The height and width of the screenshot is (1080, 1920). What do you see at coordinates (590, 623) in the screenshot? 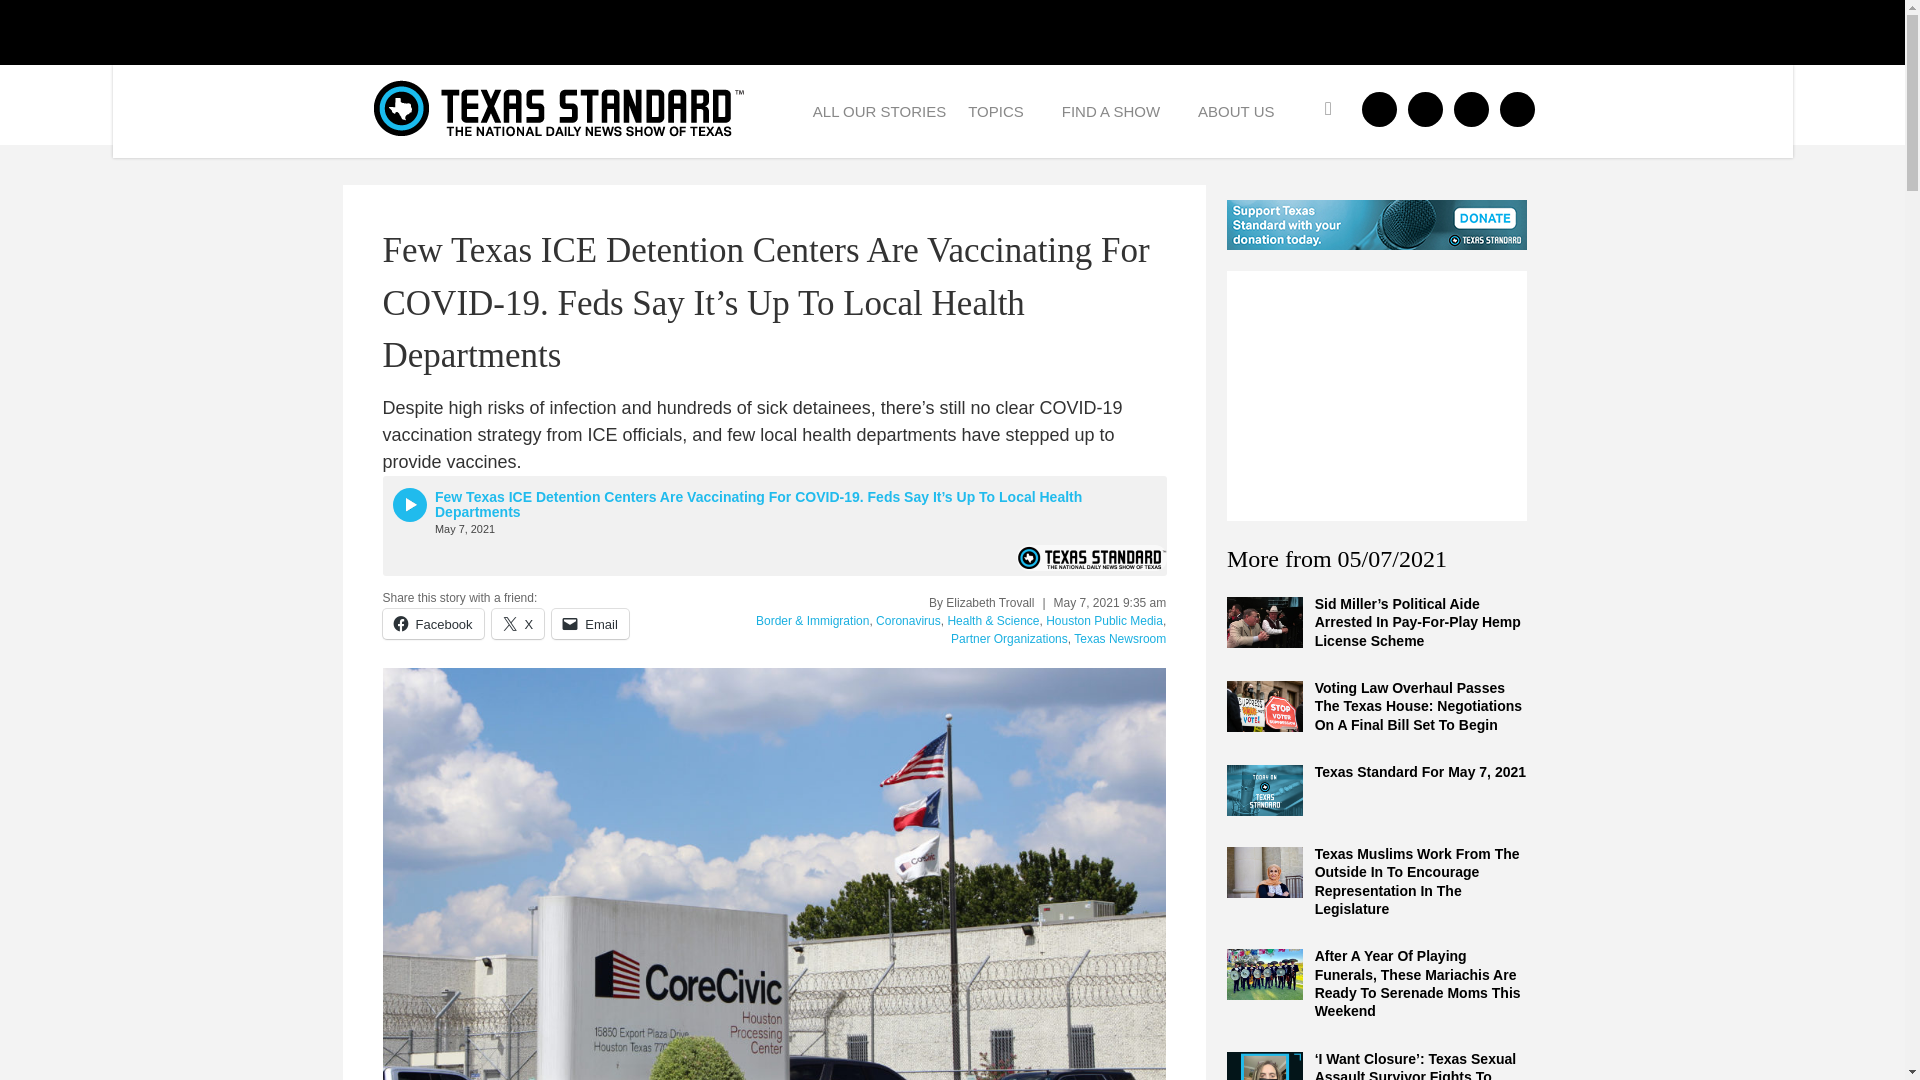
I see `Click to email a link to a friend` at bounding box center [590, 623].